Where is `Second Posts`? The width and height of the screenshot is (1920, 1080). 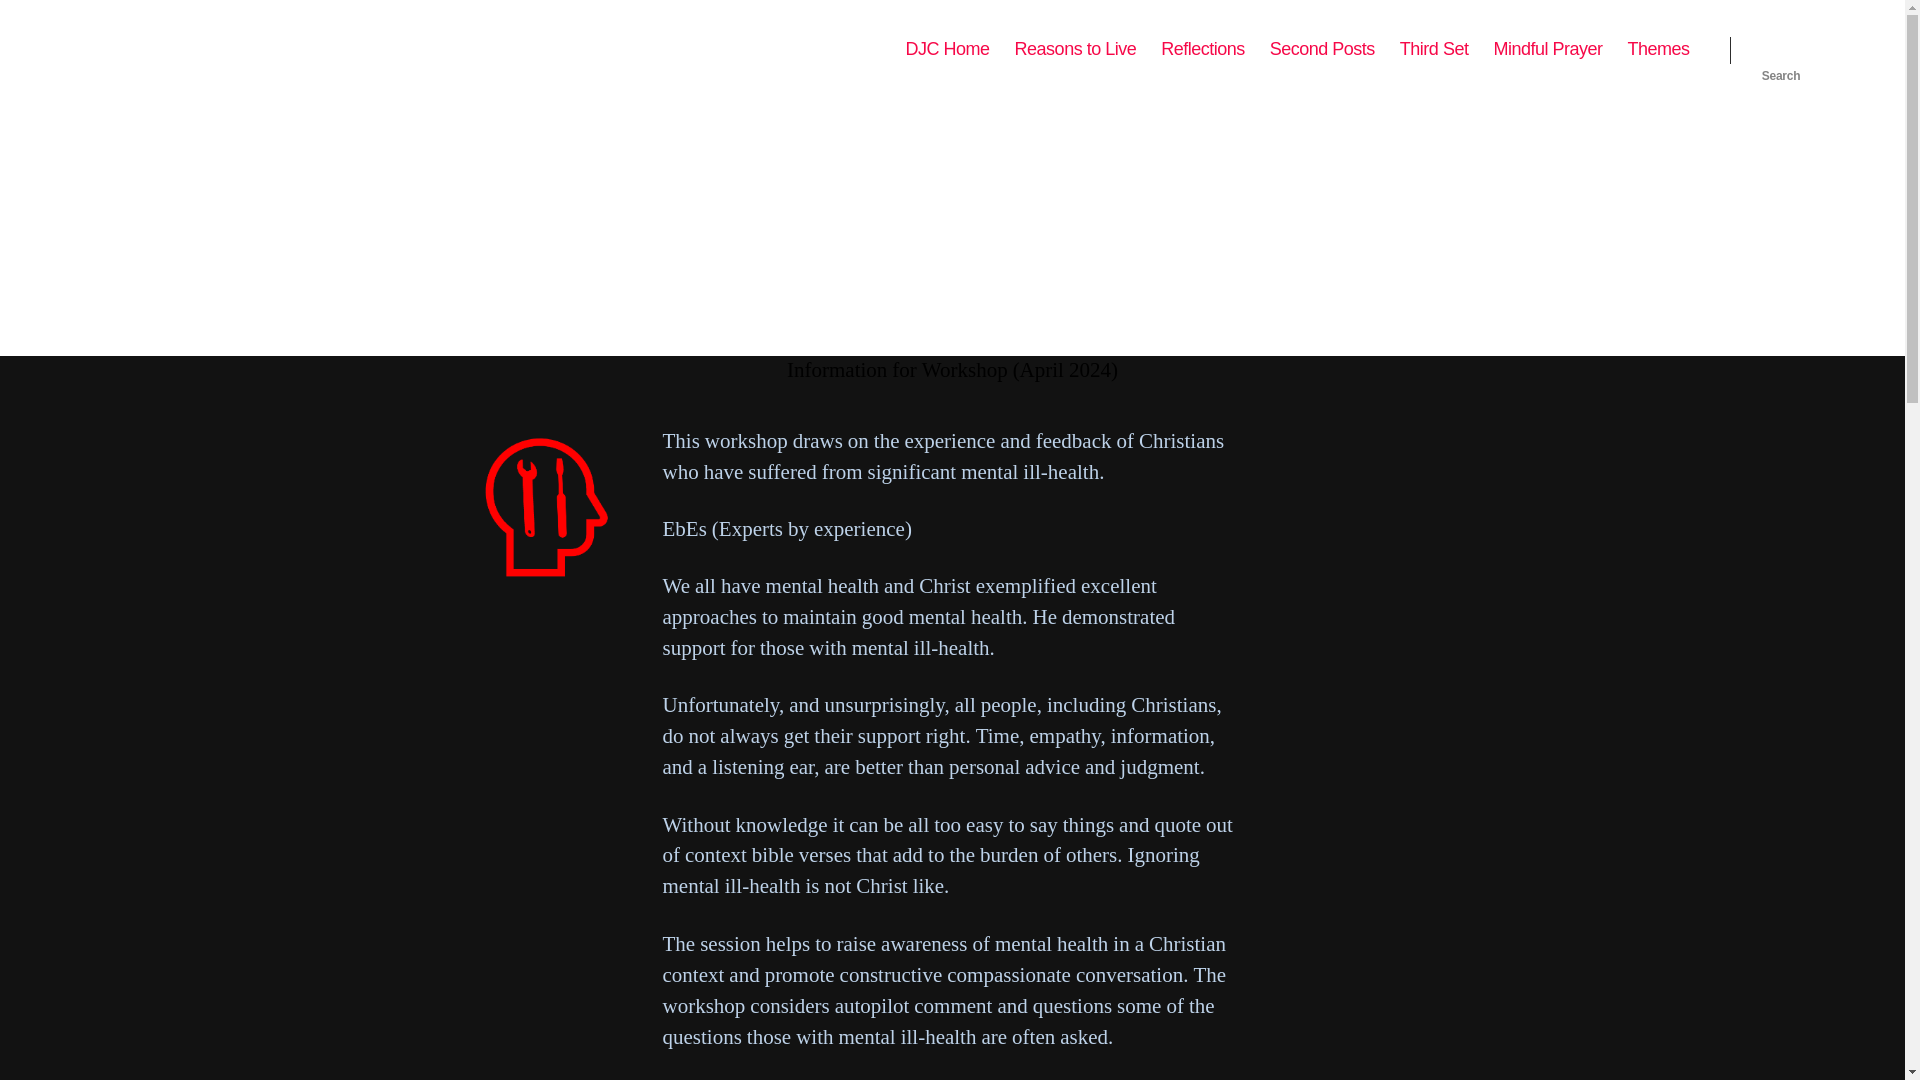
Second Posts is located at coordinates (1322, 49).